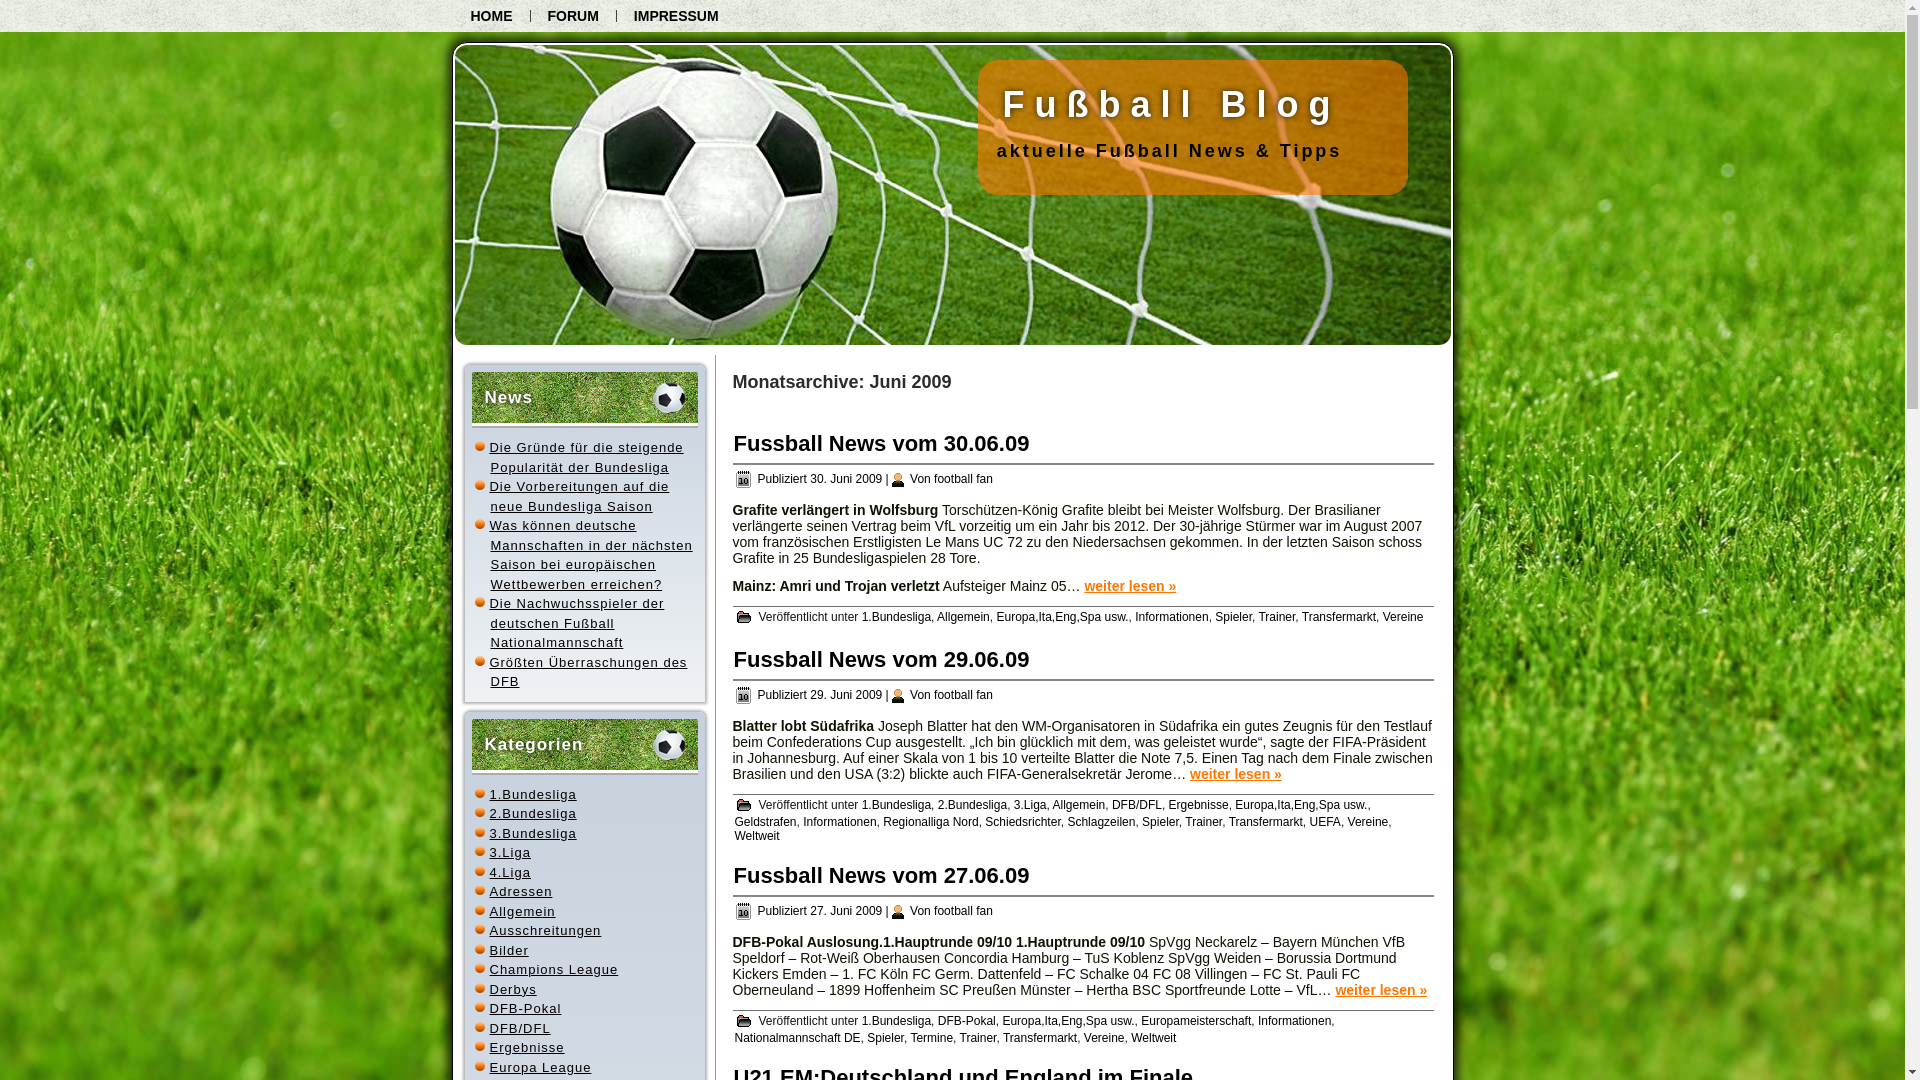 Image resolution: width=1920 pixels, height=1080 pixels. Describe the element at coordinates (756, 836) in the screenshot. I see `Weltweit` at that location.